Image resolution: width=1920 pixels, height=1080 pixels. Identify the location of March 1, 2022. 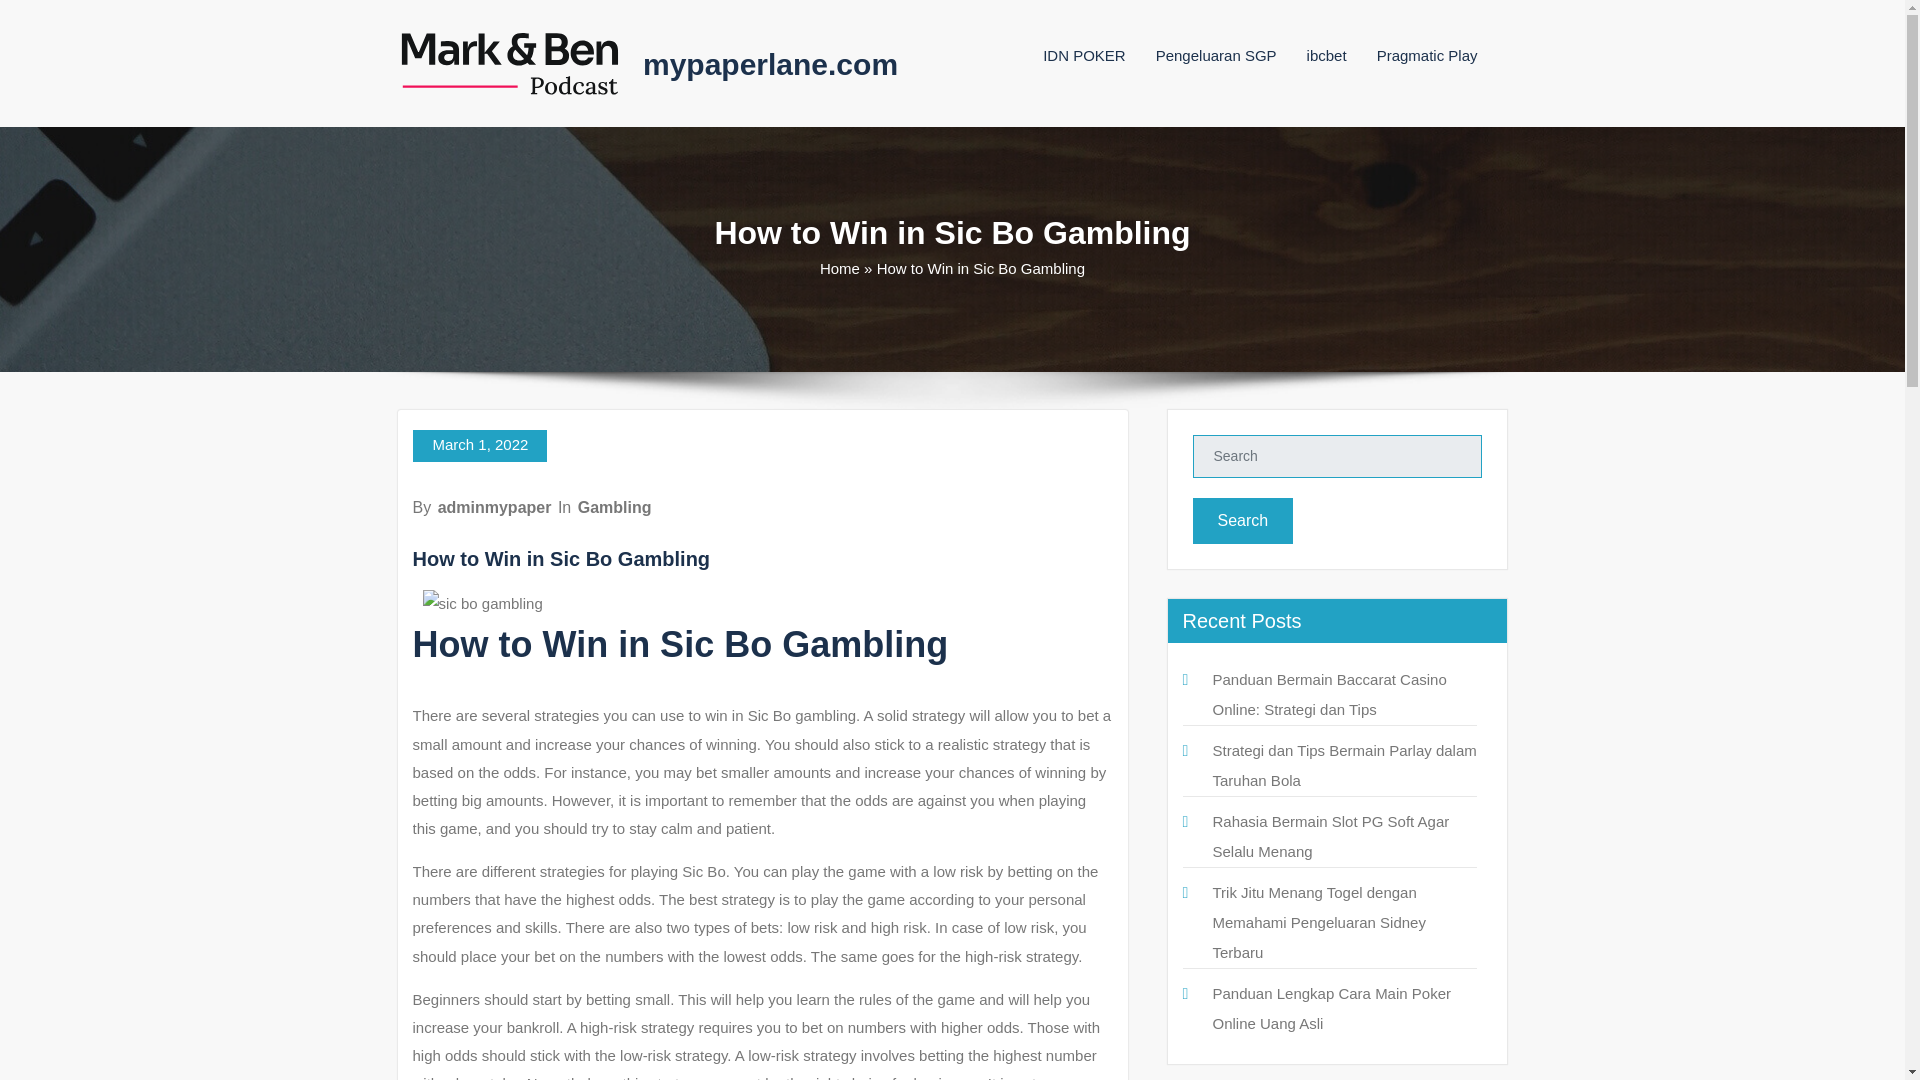
(480, 446).